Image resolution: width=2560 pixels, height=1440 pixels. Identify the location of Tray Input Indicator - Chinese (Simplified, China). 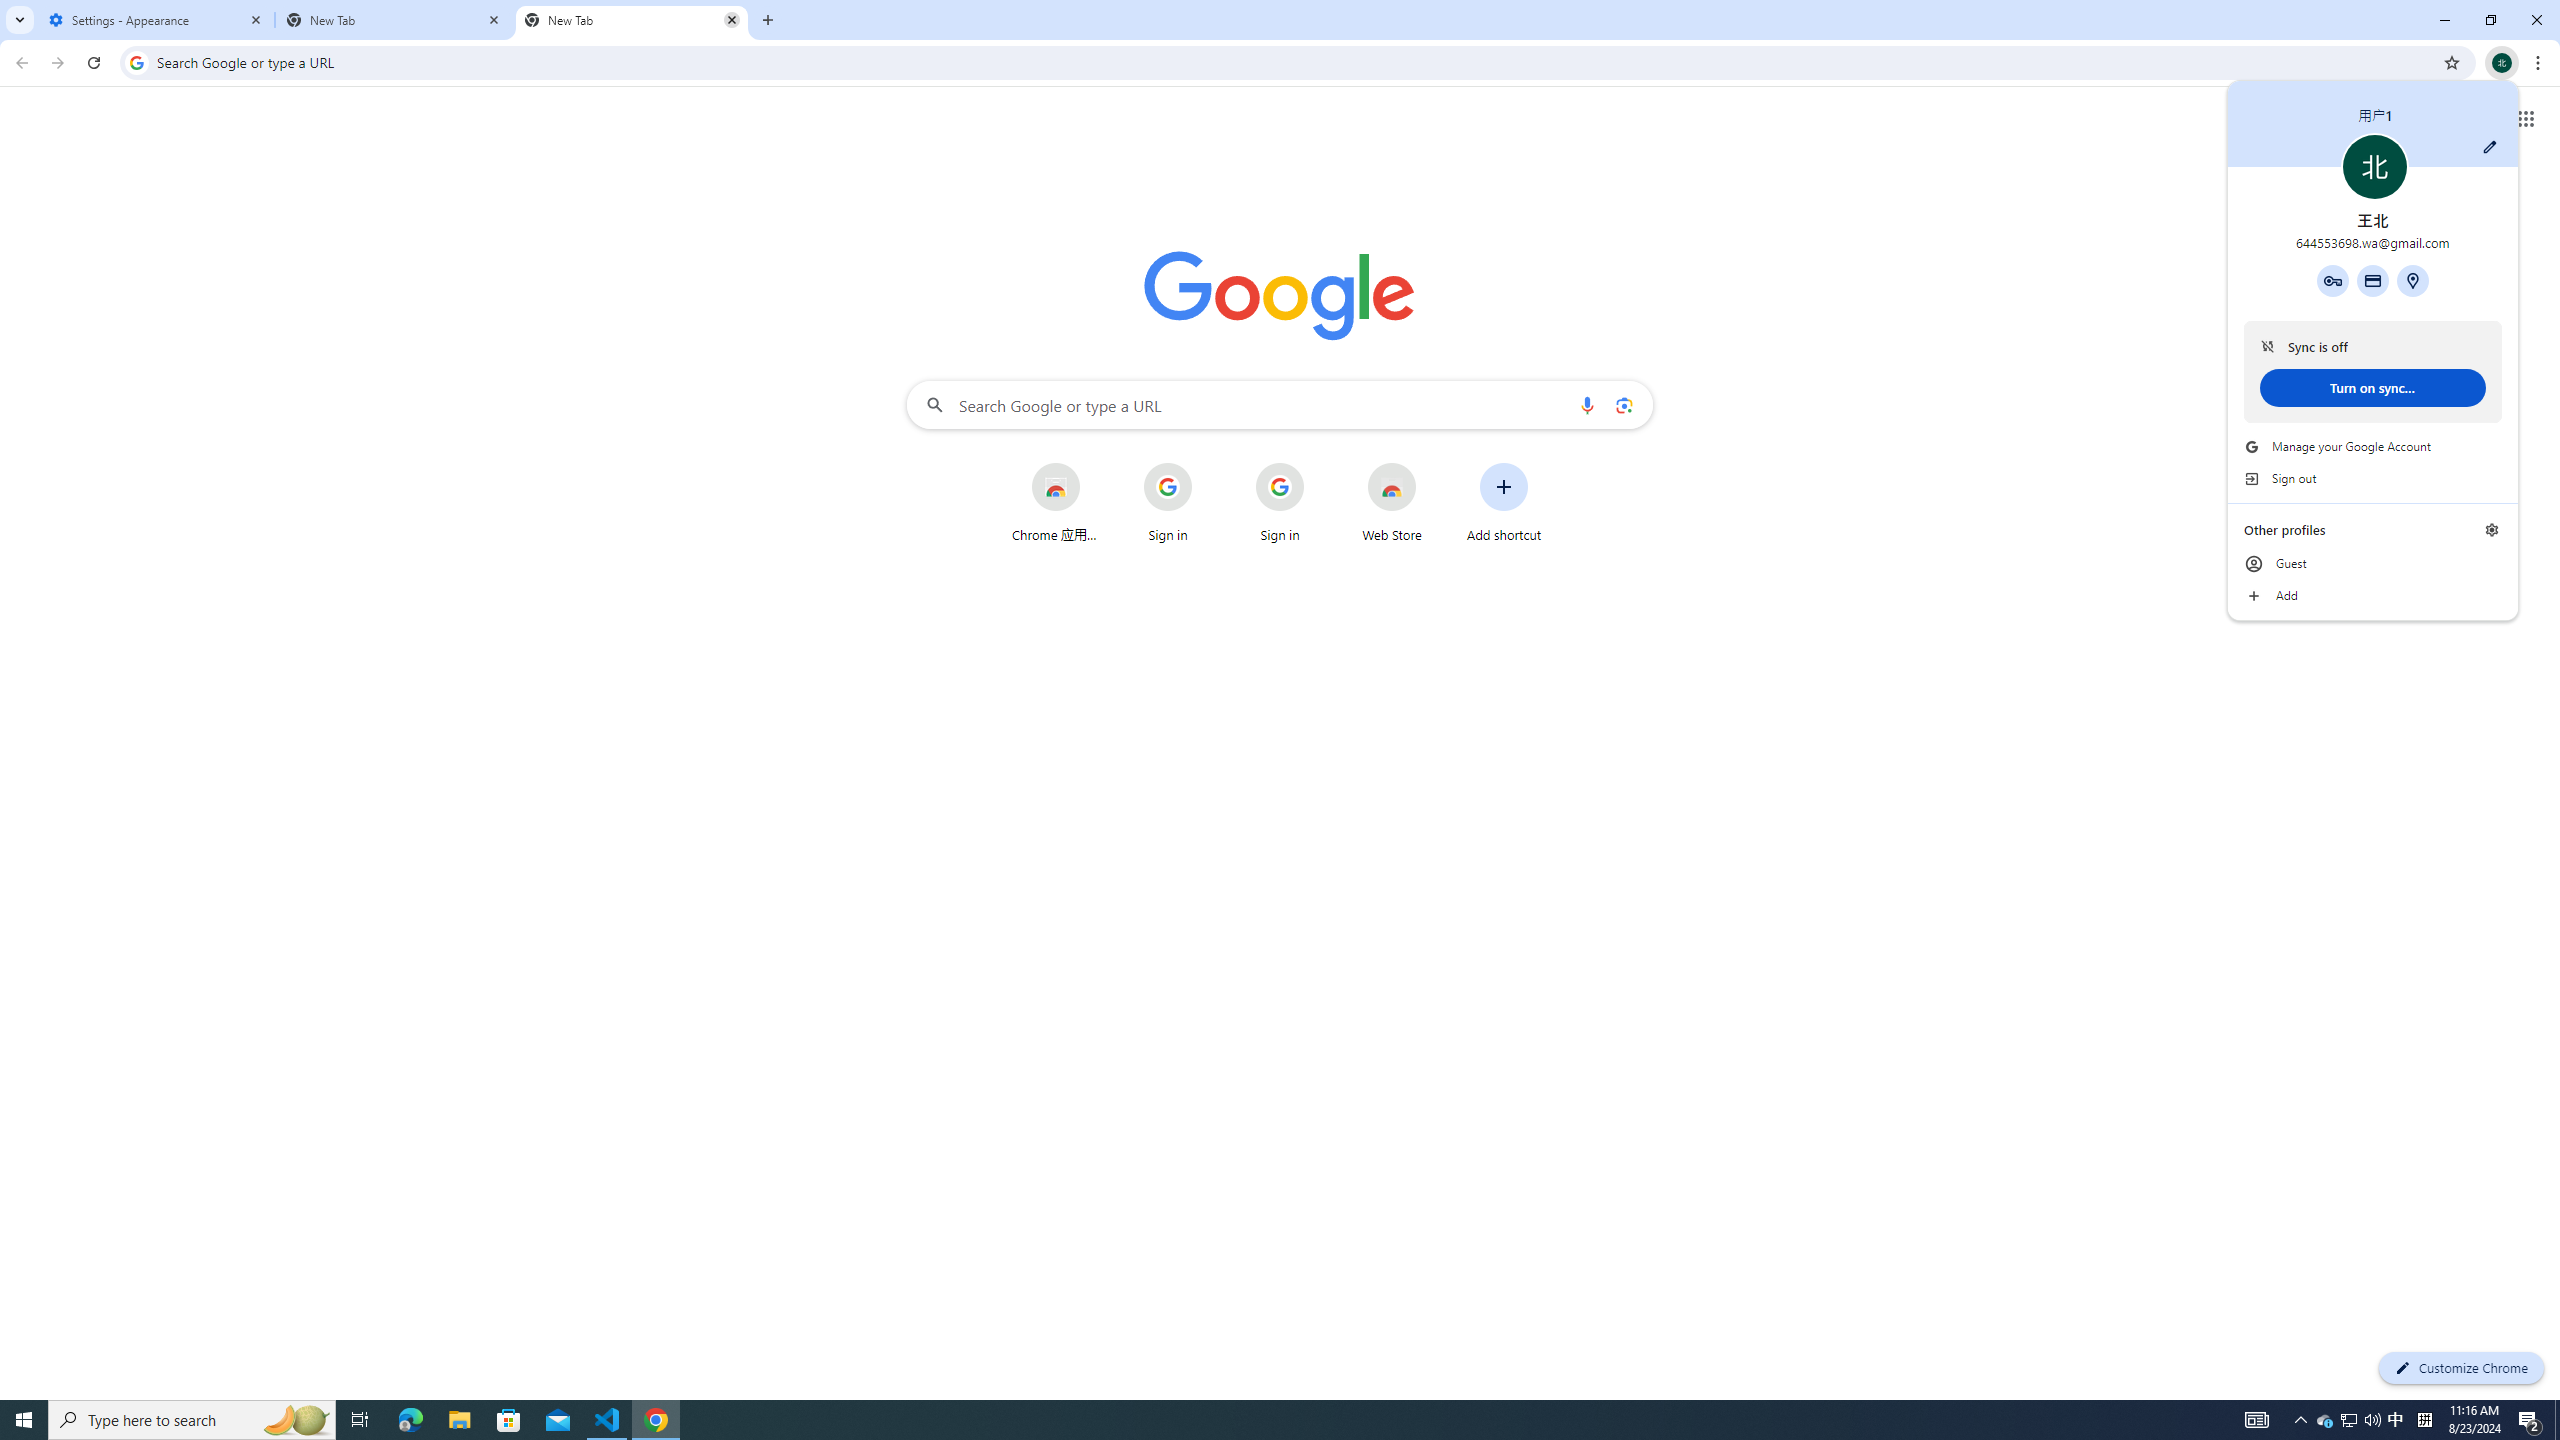
(2396, 1420).